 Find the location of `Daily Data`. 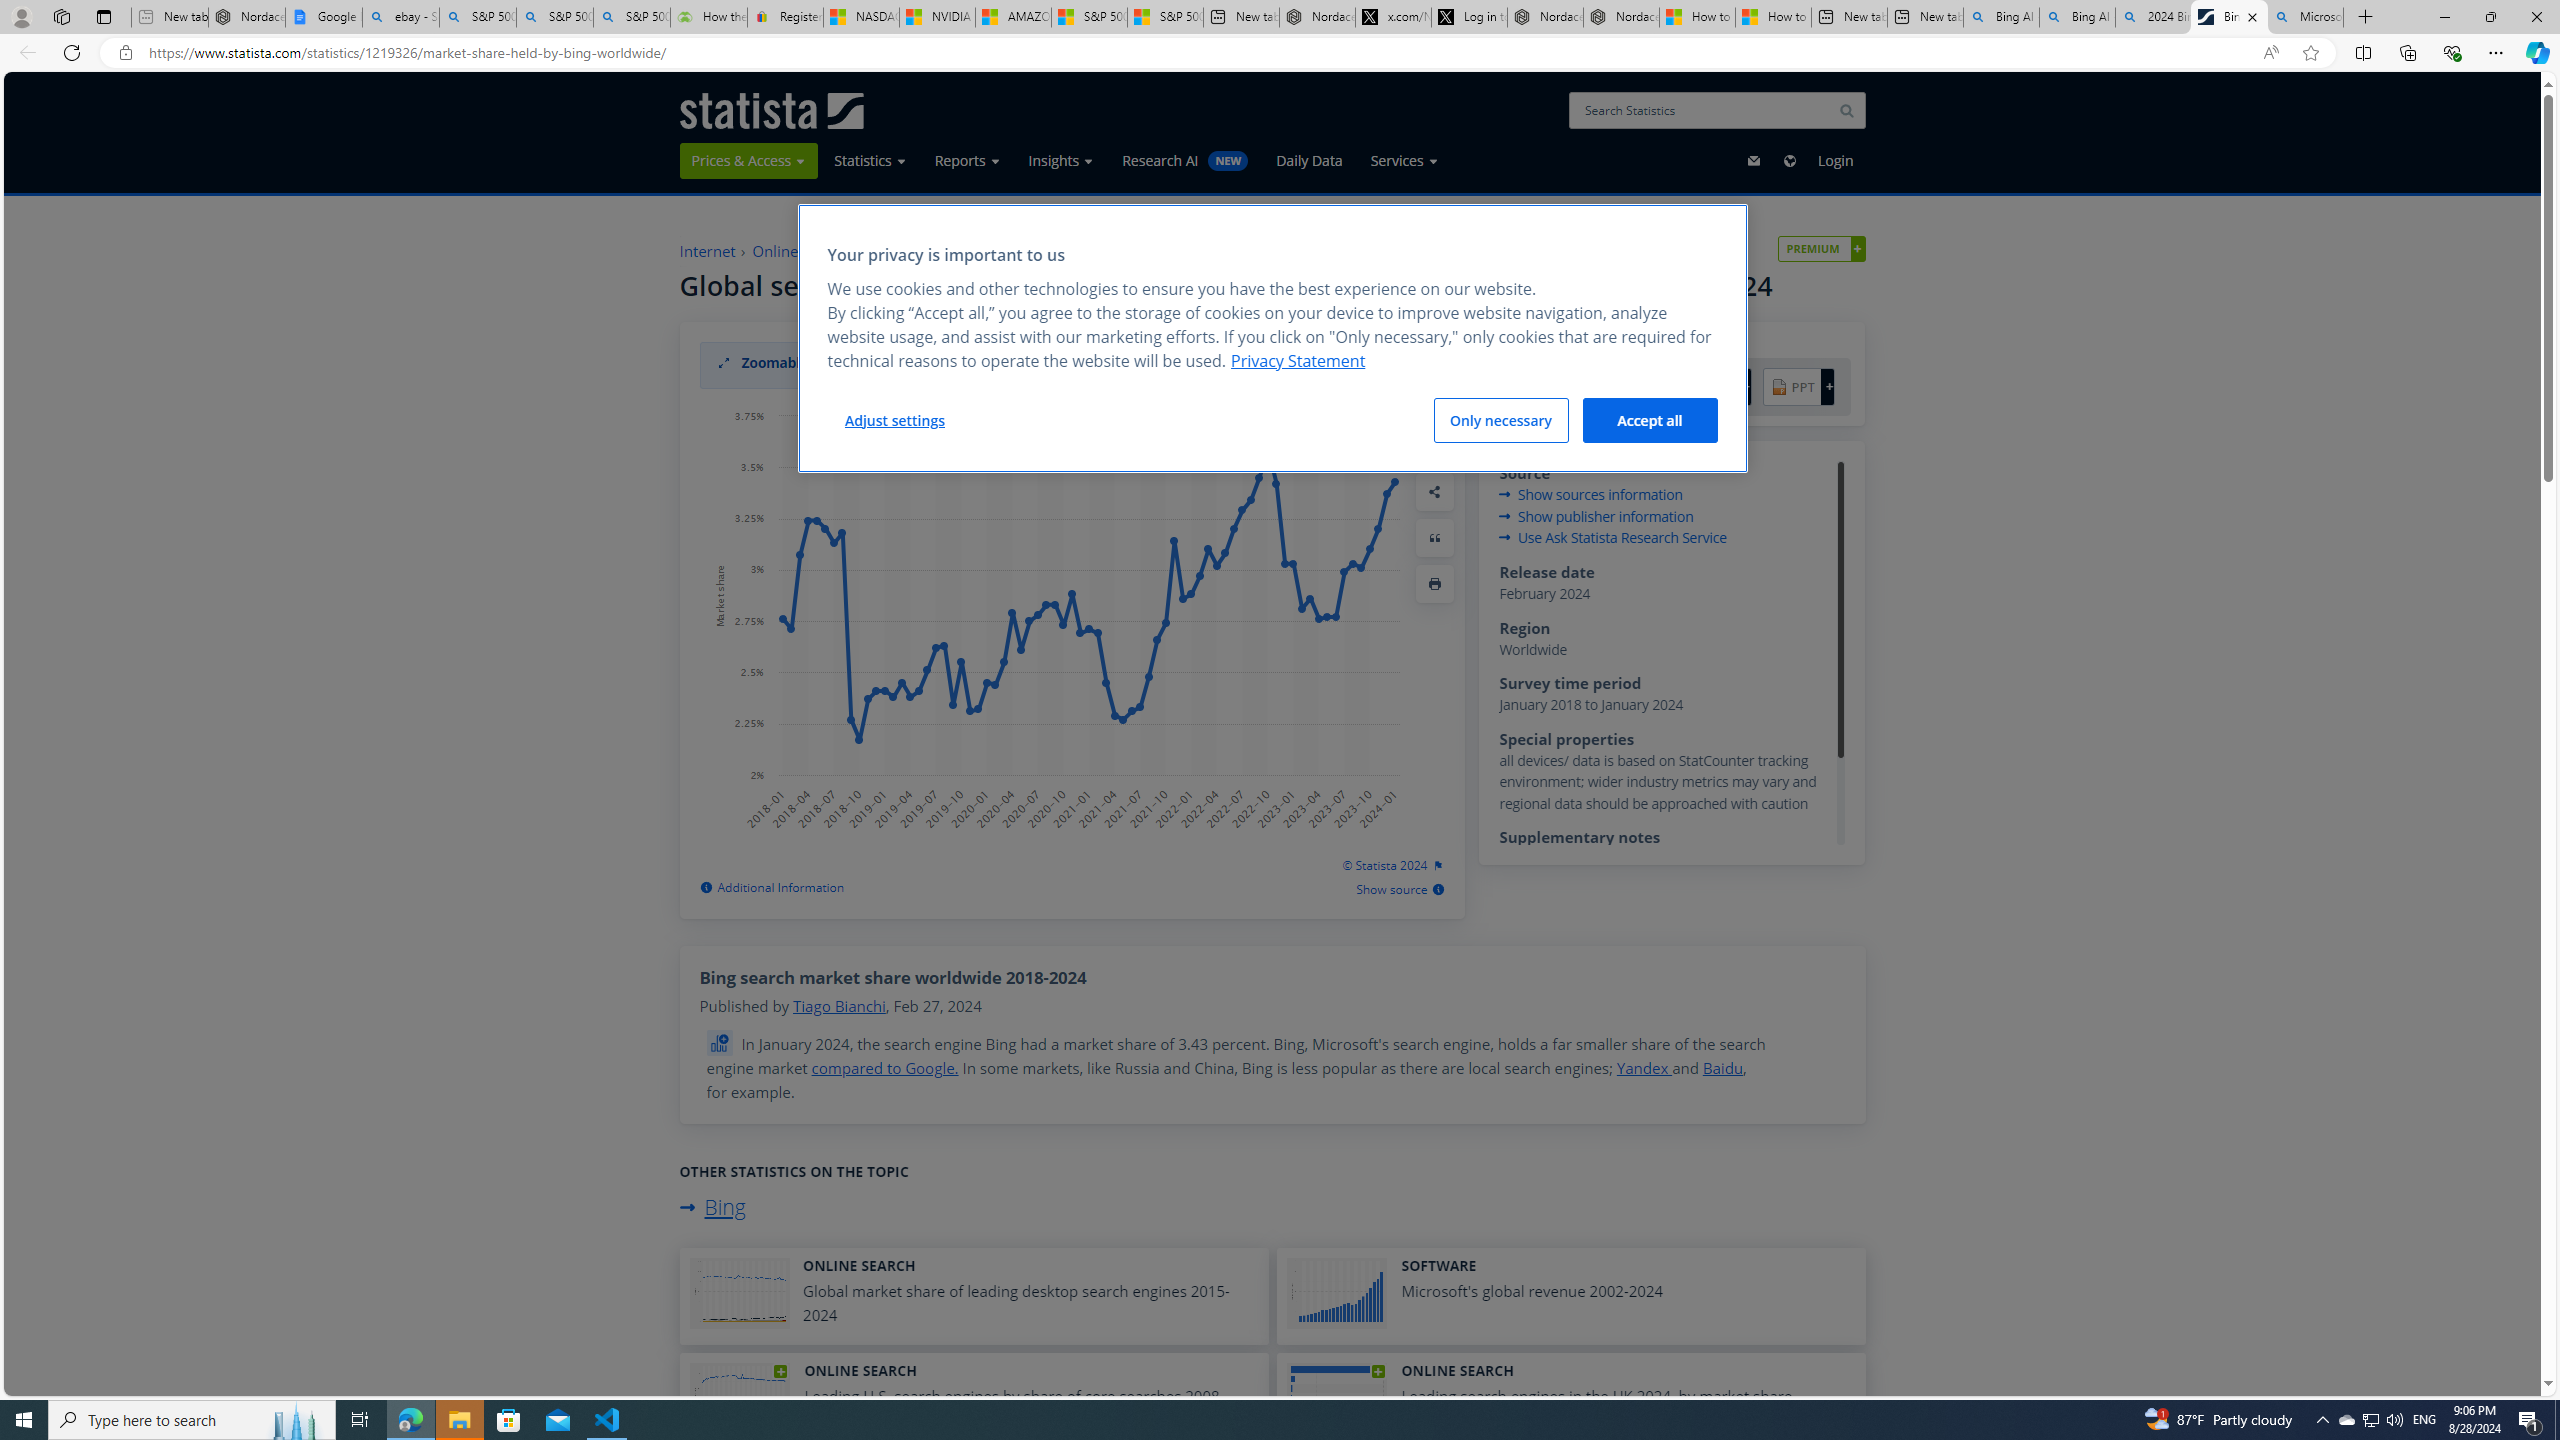

Daily Data is located at coordinates (1309, 160).